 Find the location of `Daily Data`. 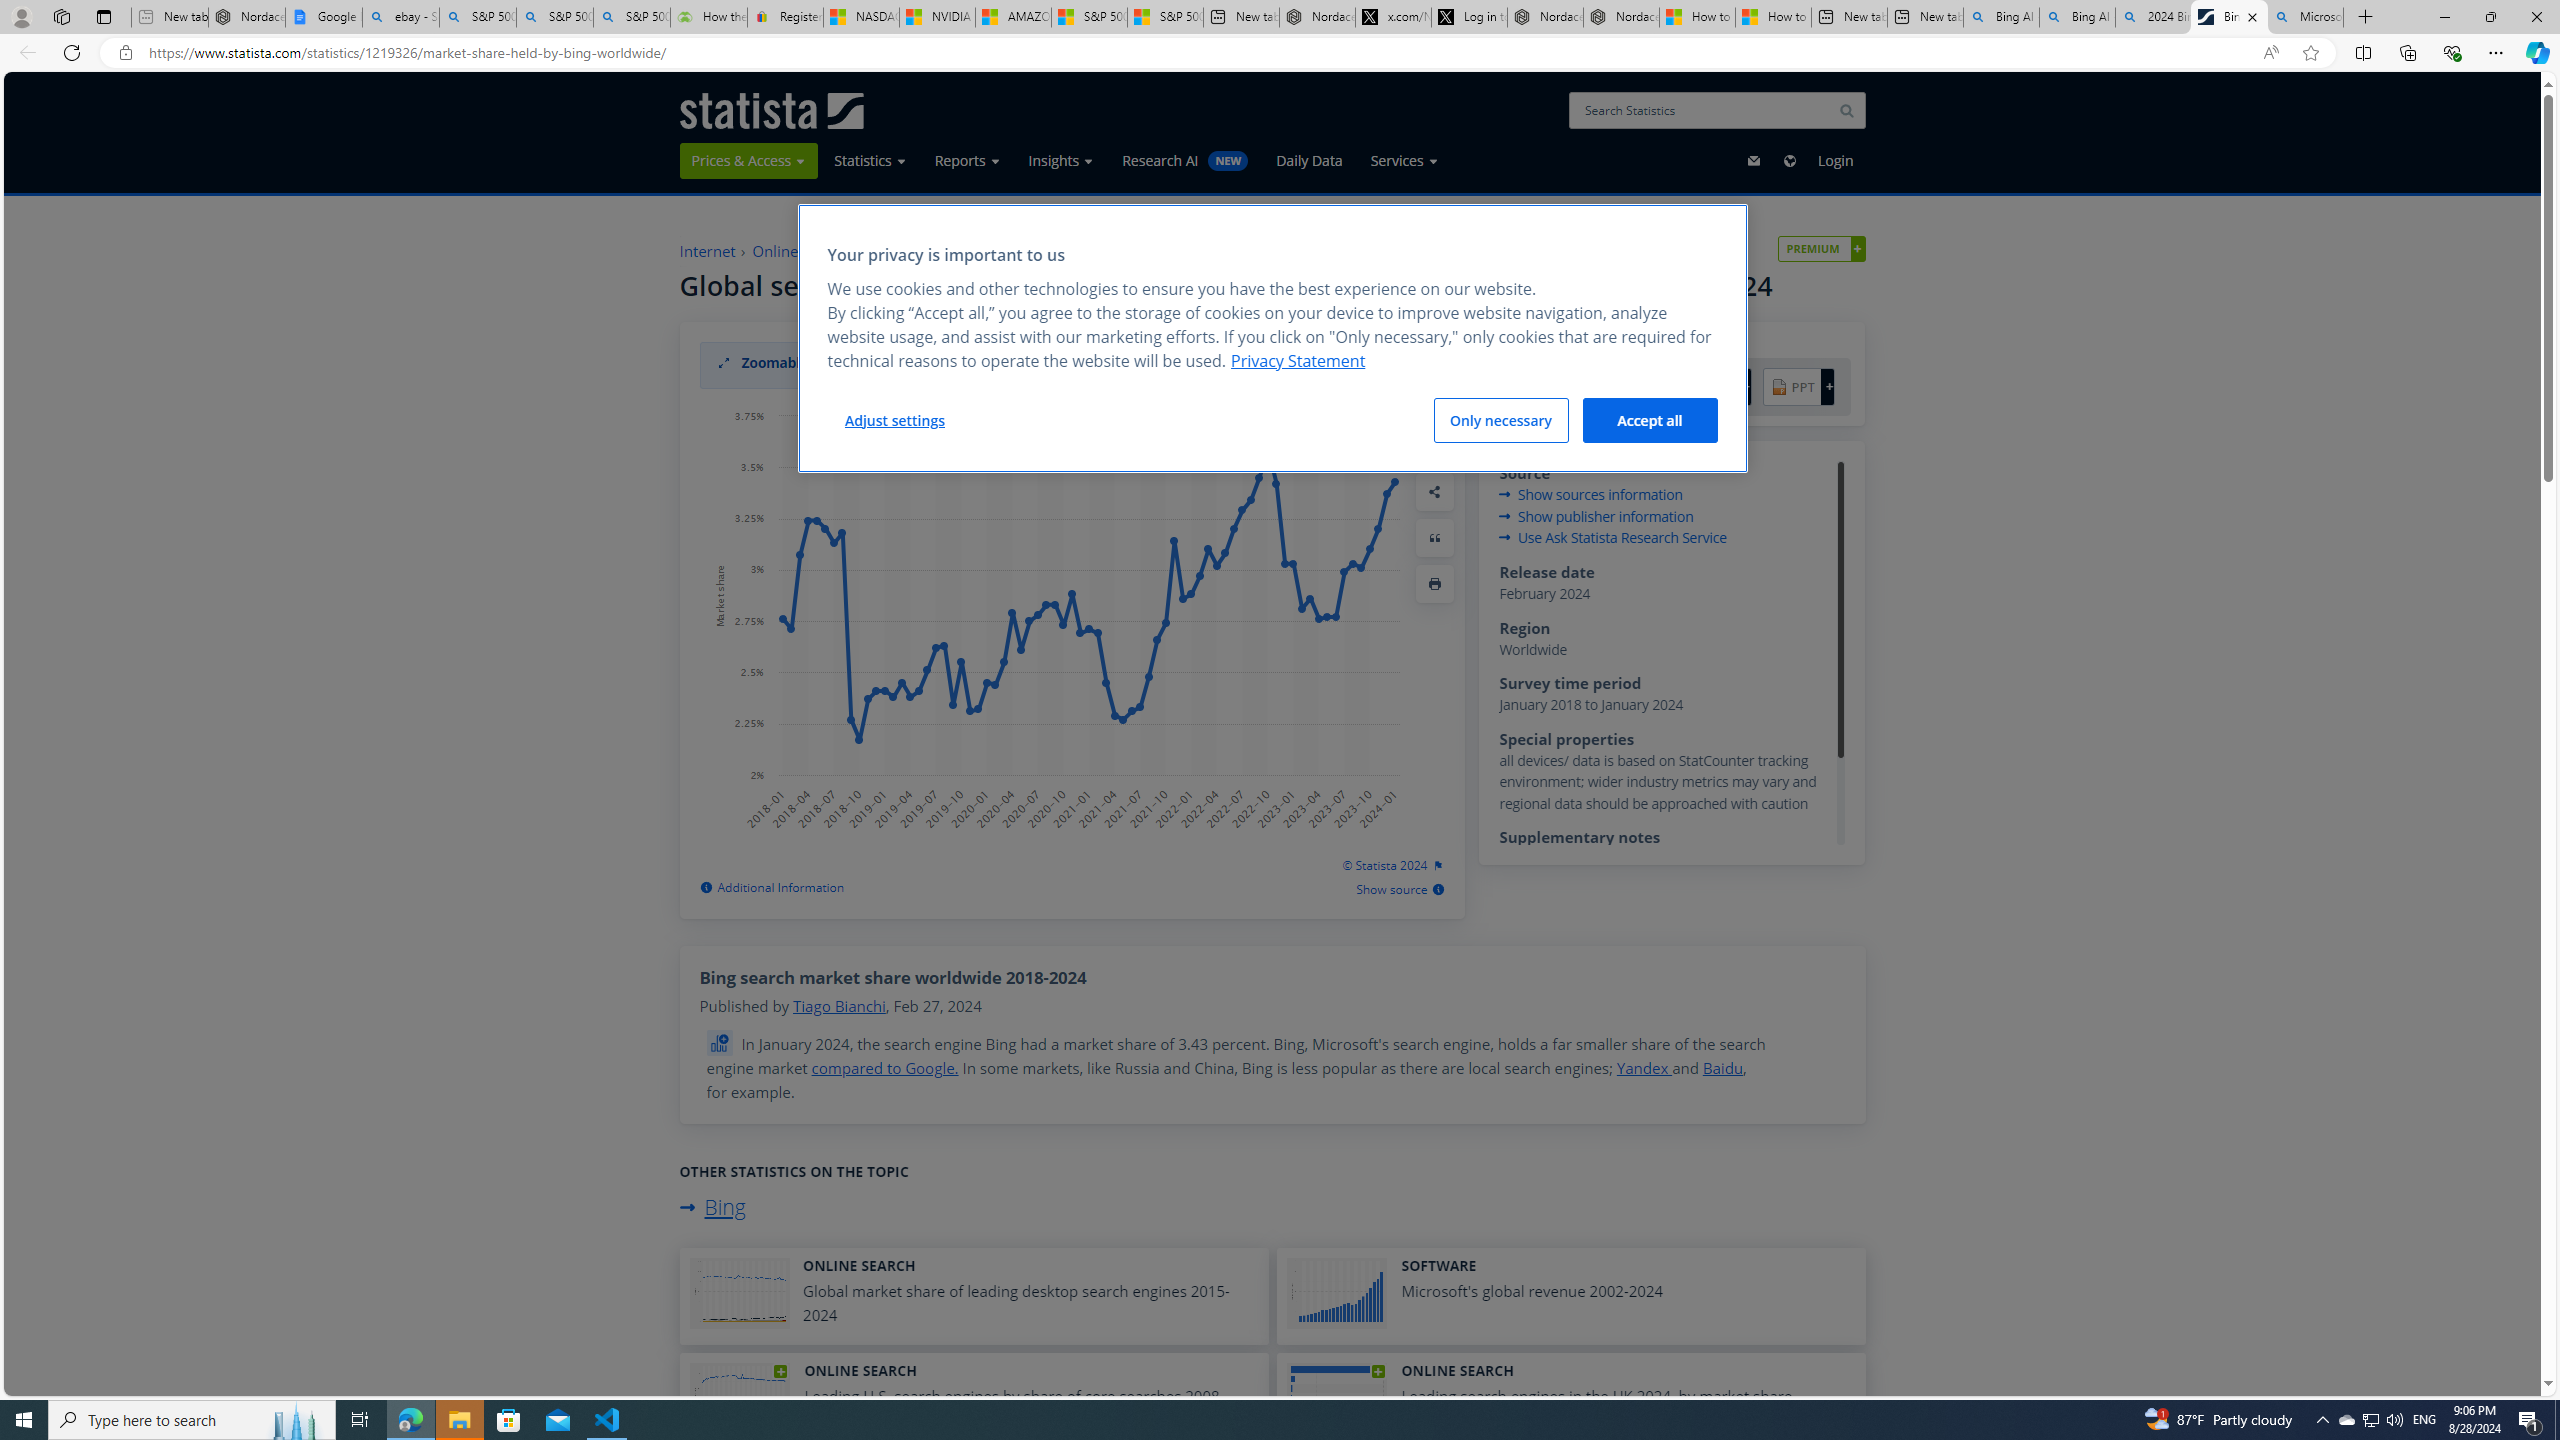

Daily Data is located at coordinates (1309, 160).